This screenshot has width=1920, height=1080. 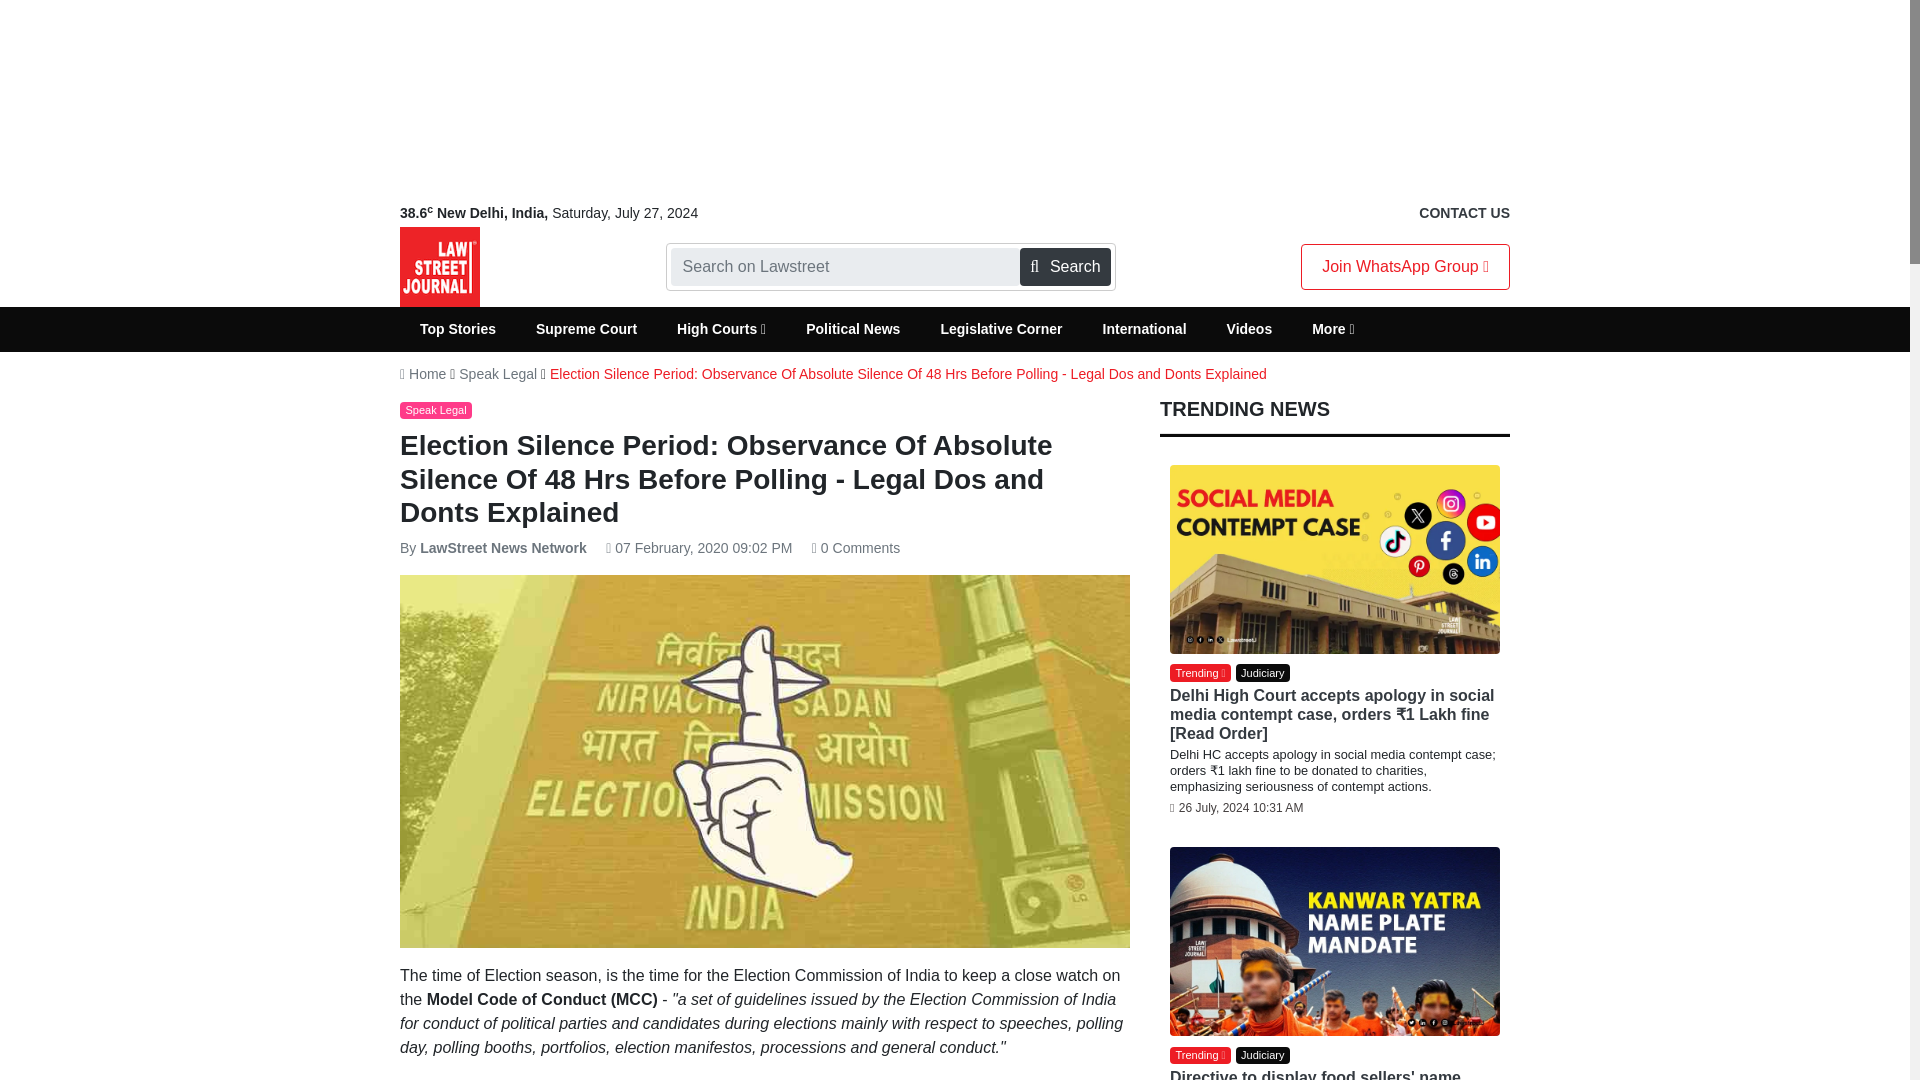 What do you see at coordinates (458, 329) in the screenshot?
I see `Top Stories` at bounding box center [458, 329].